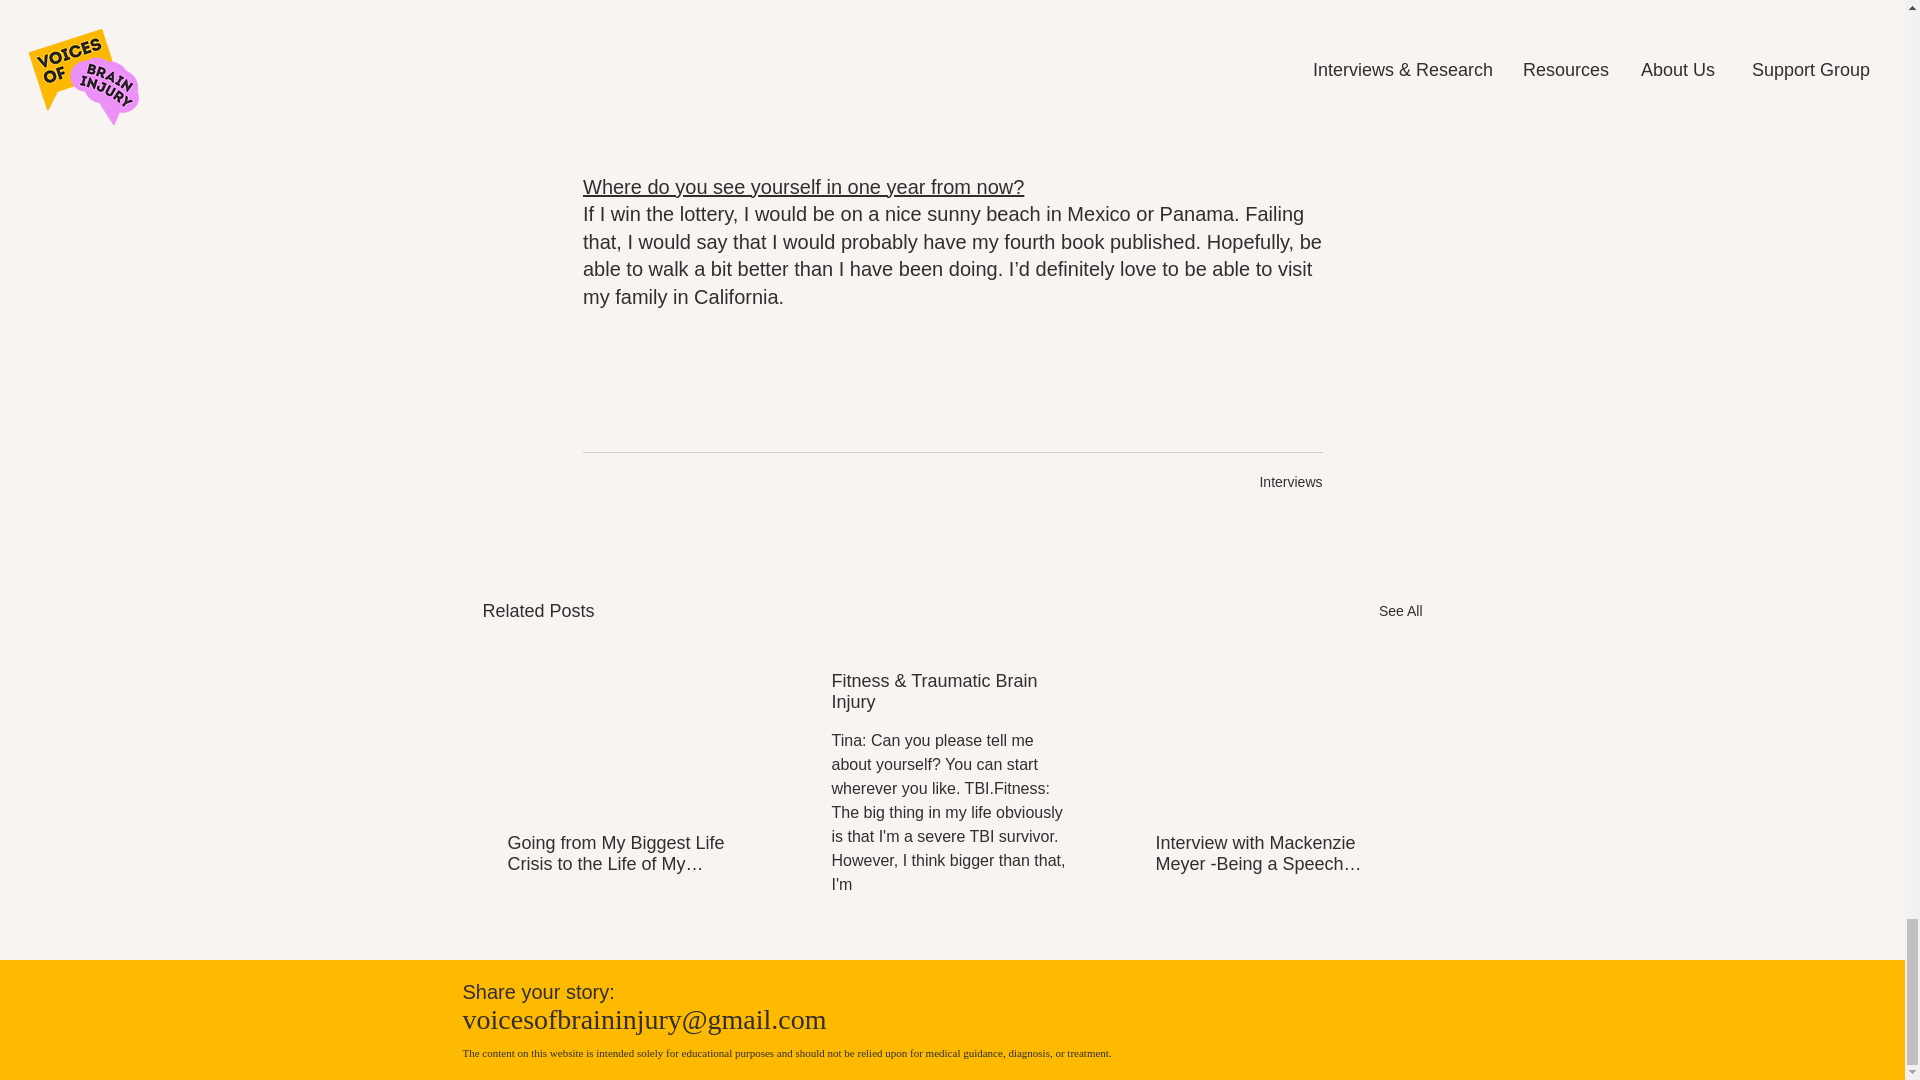 Image resolution: width=1920 pixels, height=1080 pixels. I want to click on ail.com, so click(784, 1019).